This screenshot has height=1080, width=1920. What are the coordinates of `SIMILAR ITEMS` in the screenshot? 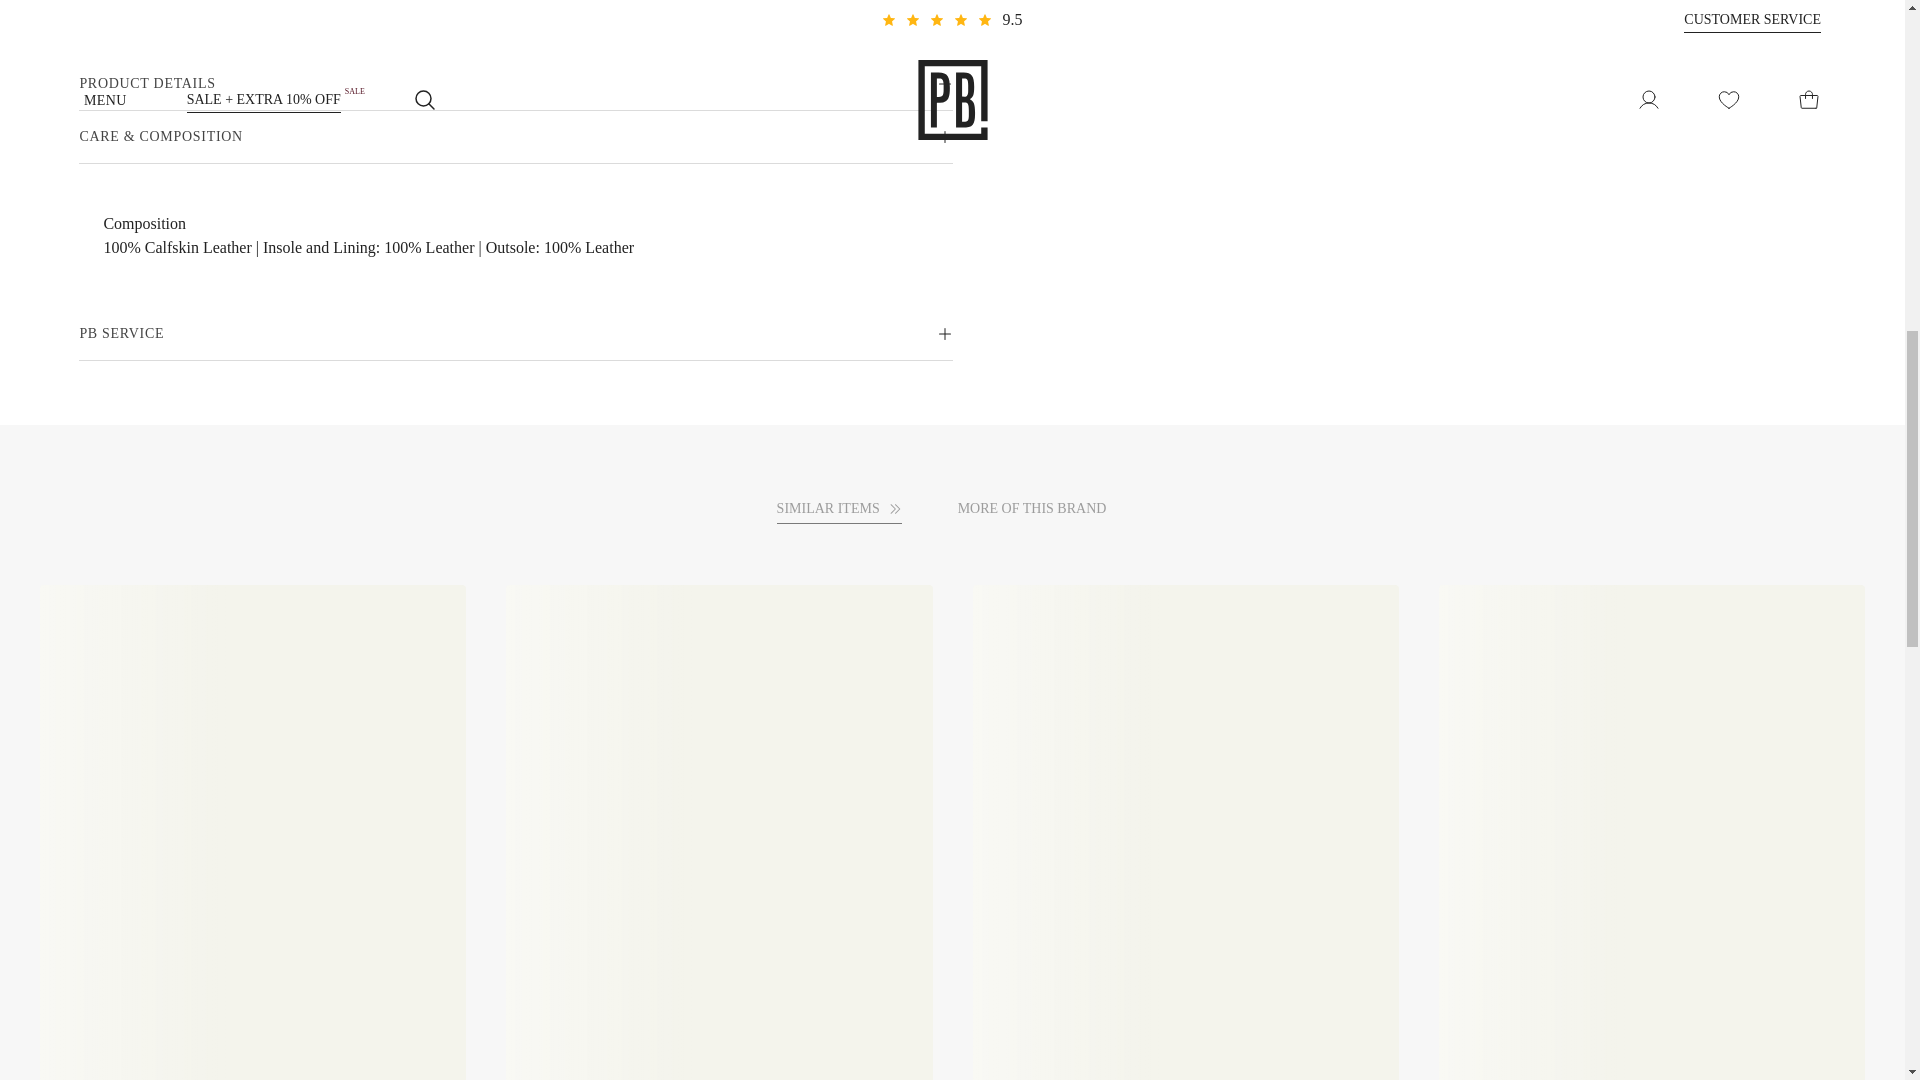 It's located at (840, 508).